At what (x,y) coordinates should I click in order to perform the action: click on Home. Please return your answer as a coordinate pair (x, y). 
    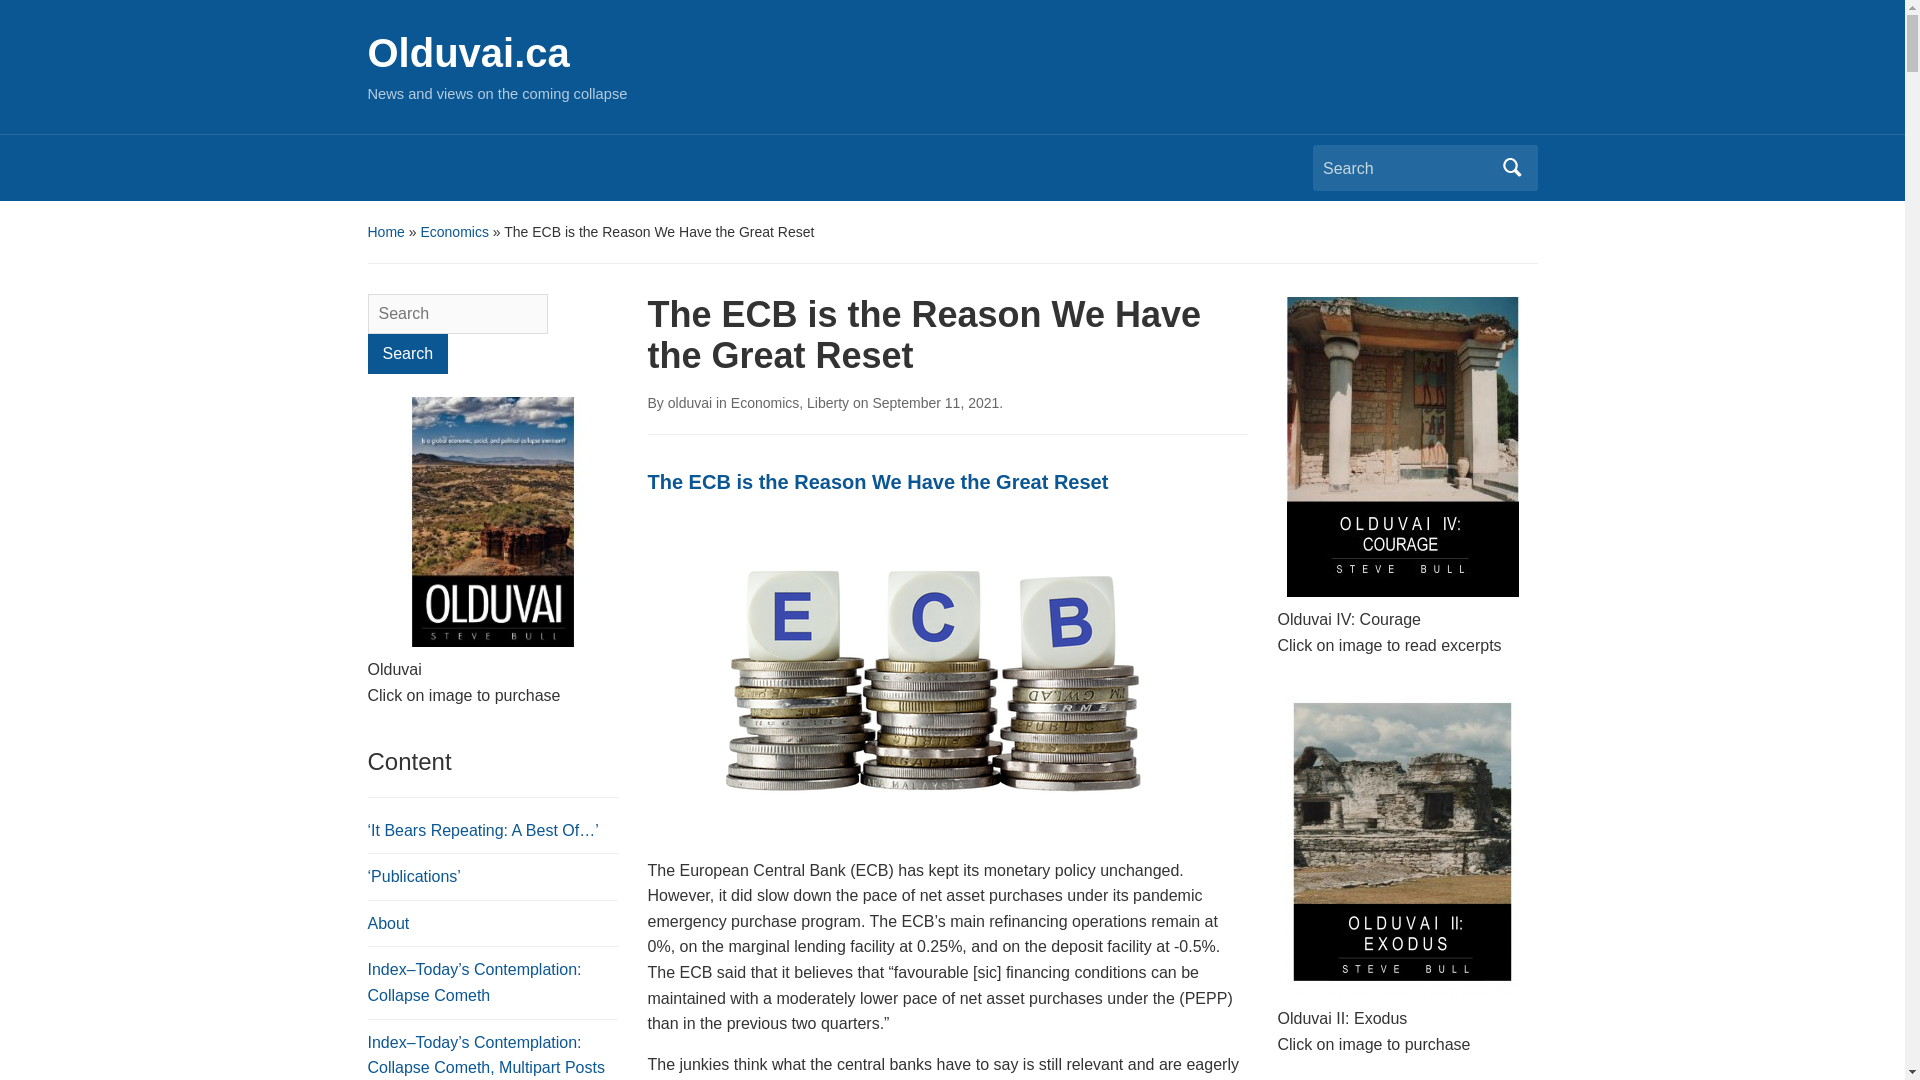
    Looking at the image, I should click on (386, 231).